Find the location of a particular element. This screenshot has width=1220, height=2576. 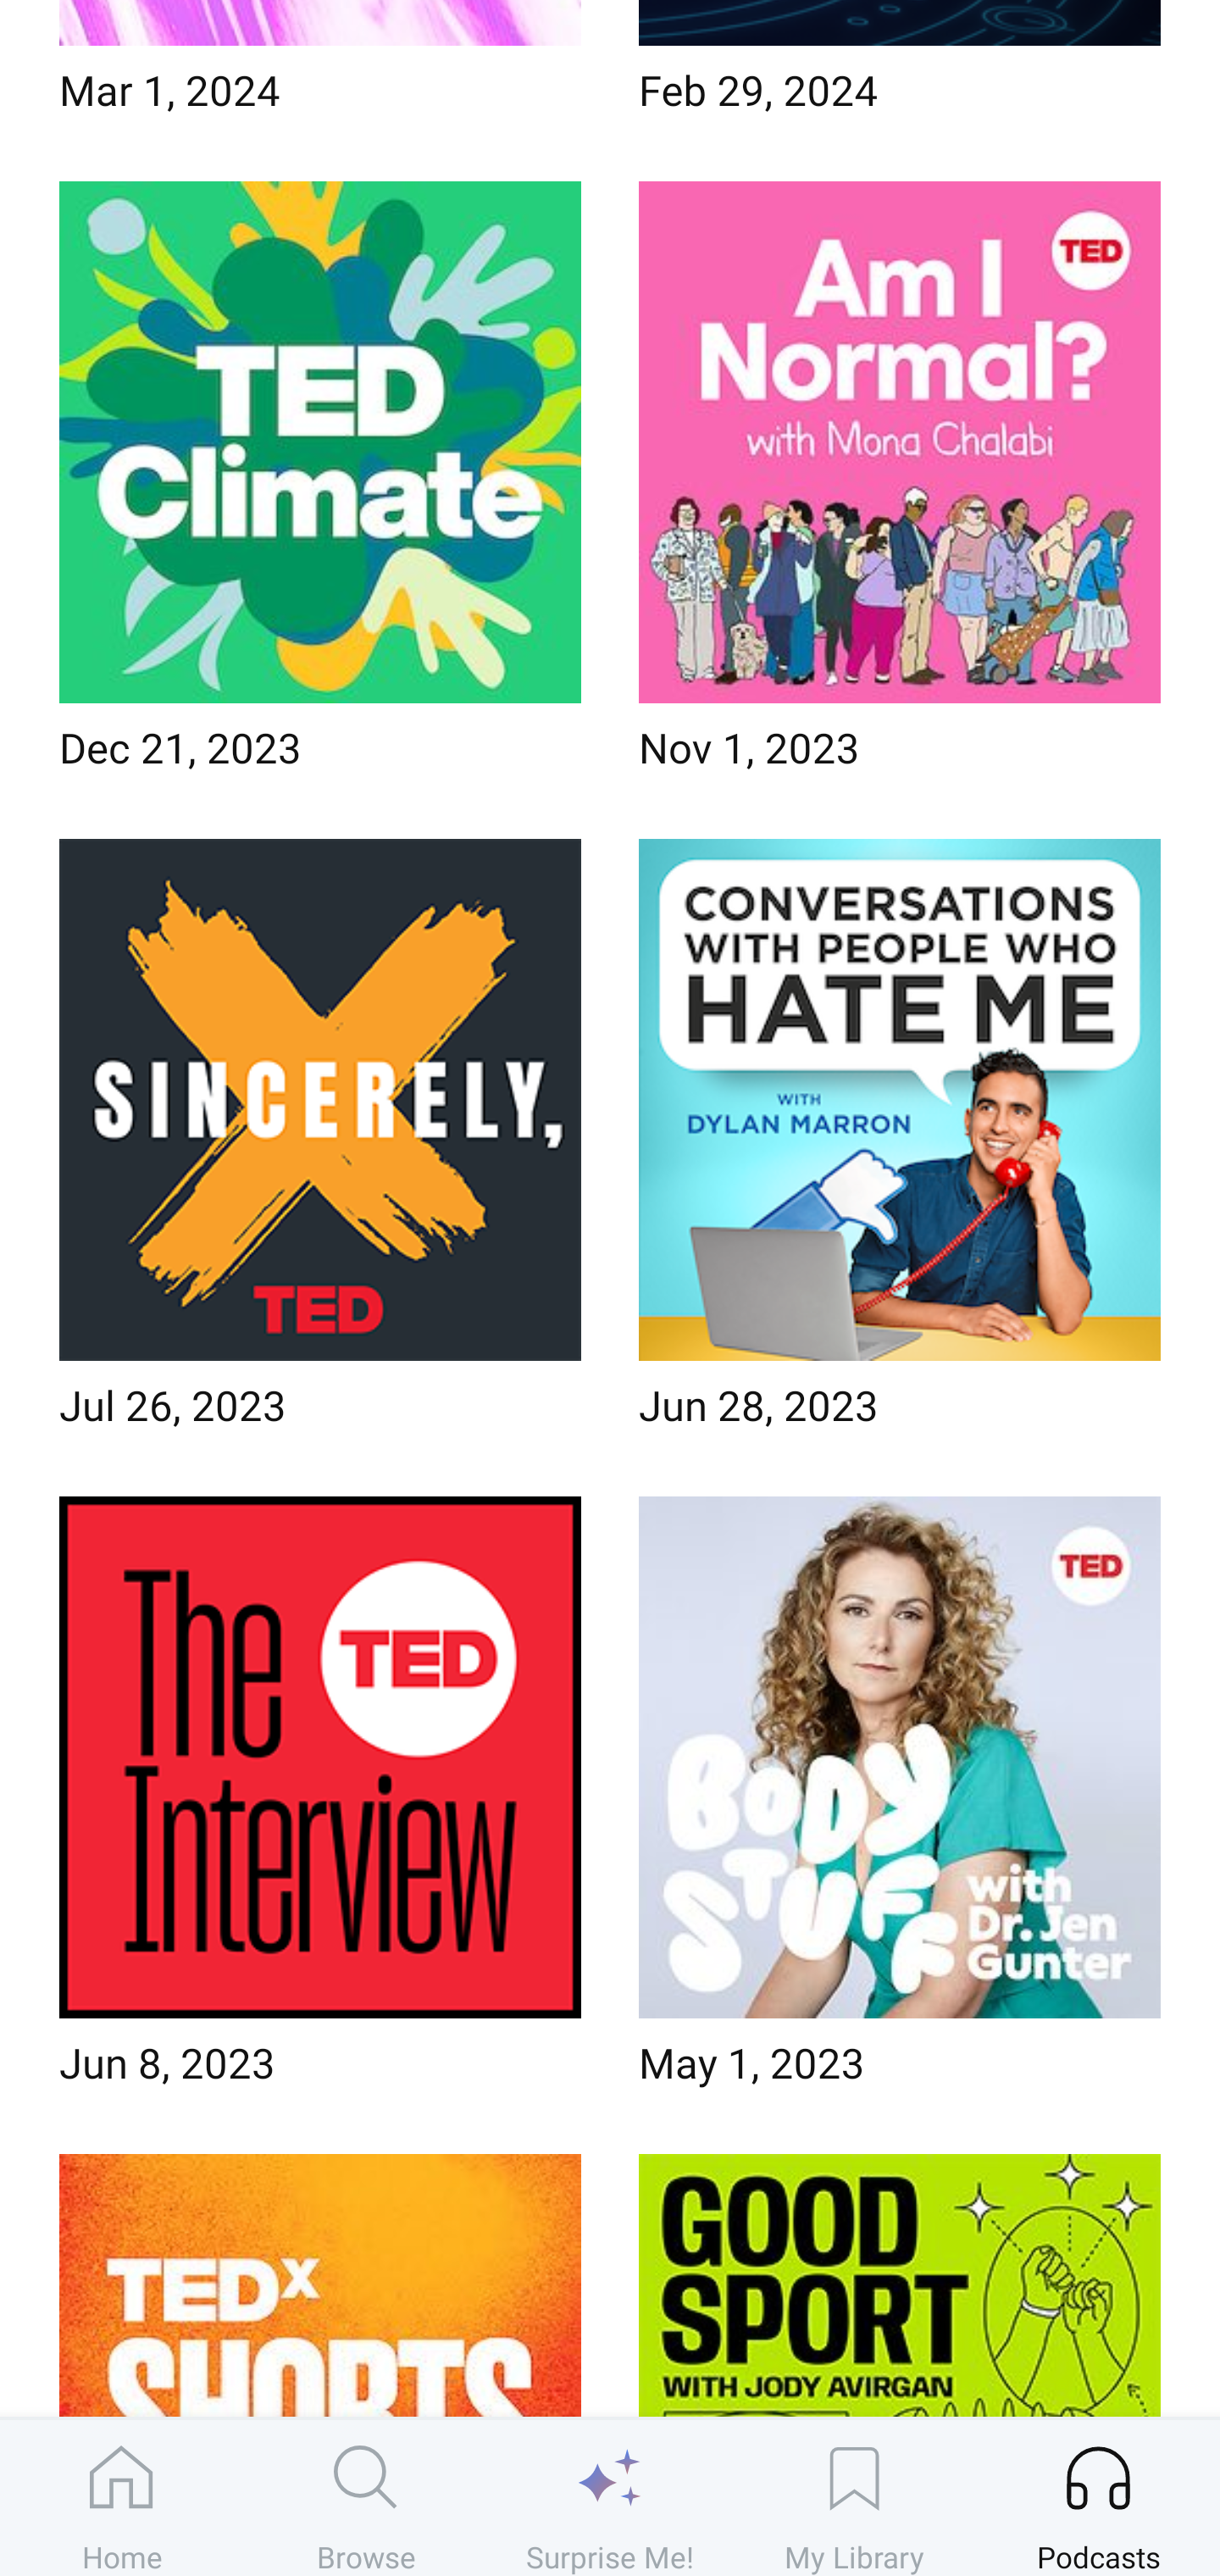

Jul 26, 2023 is located at coordinates (320, 1144).